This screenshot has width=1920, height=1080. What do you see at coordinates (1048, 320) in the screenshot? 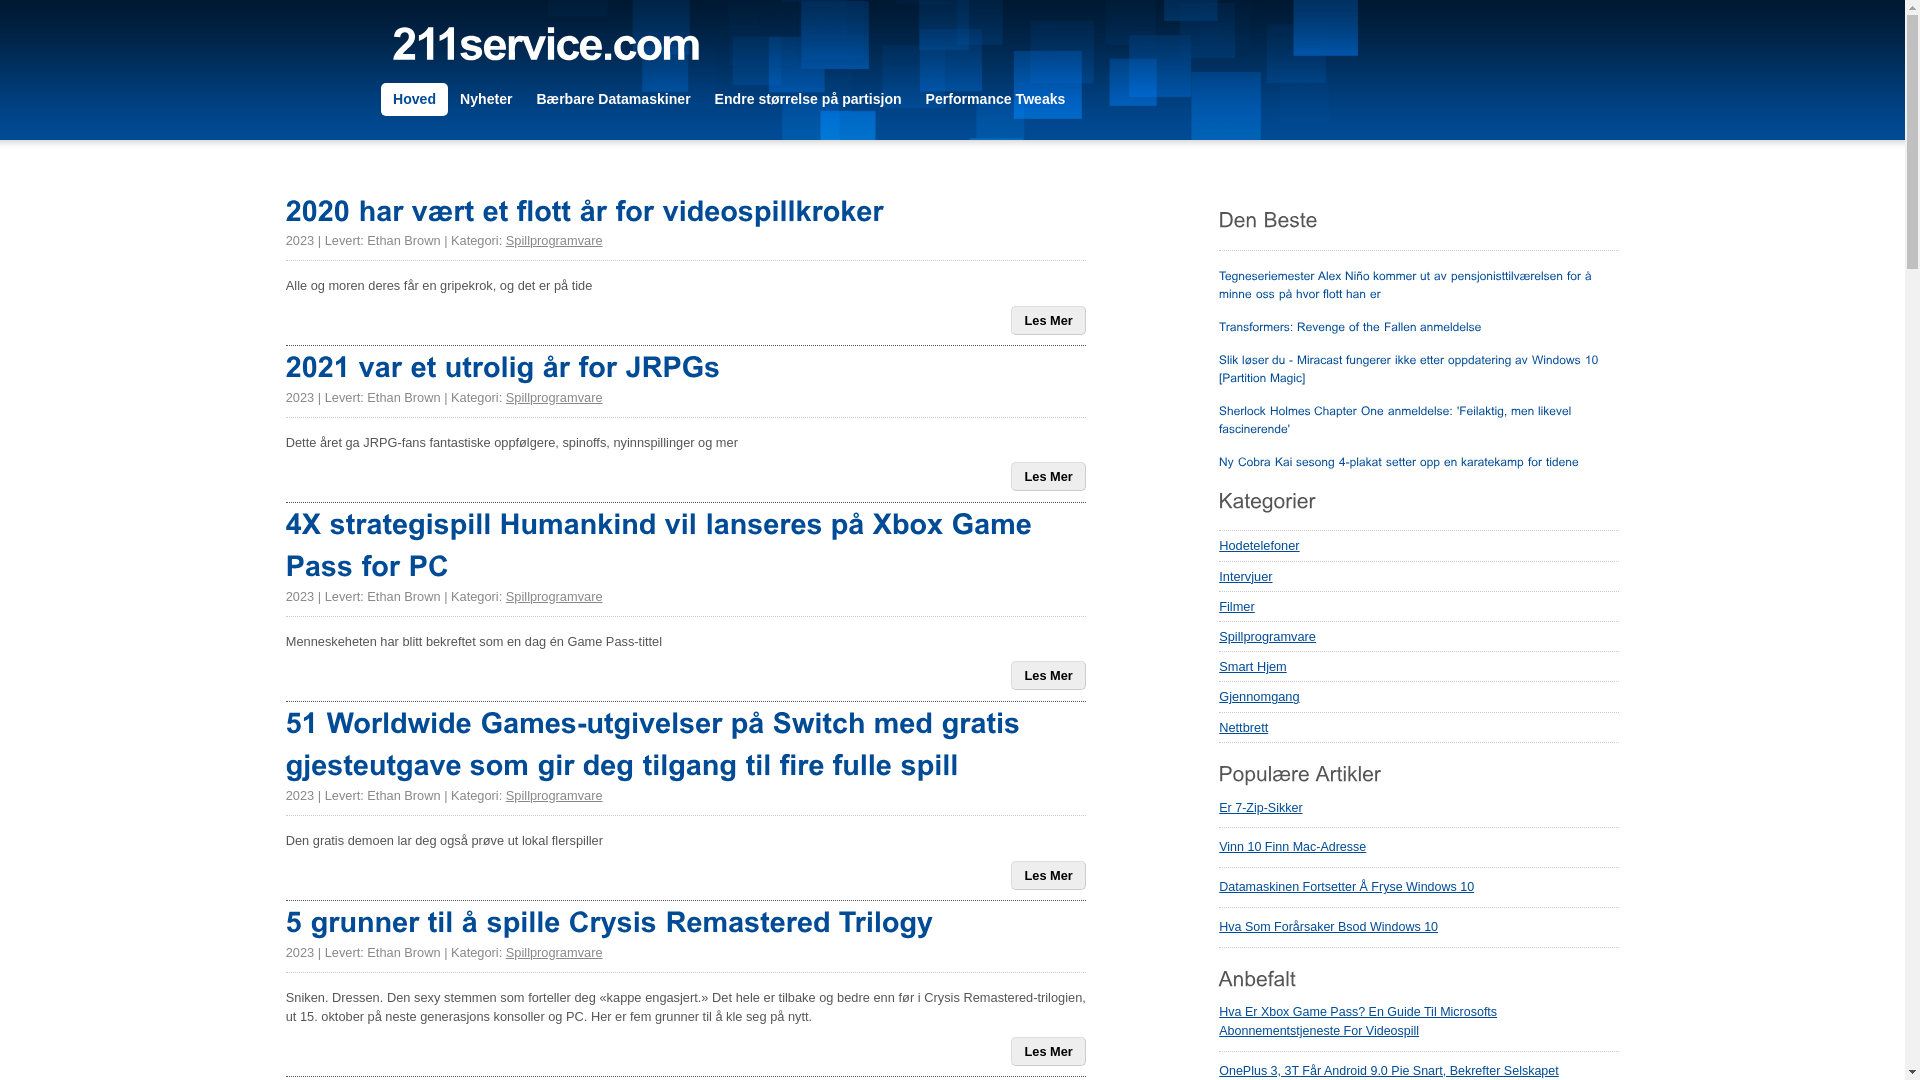
I see `Les Mer` at bounding box center [1048, 320].